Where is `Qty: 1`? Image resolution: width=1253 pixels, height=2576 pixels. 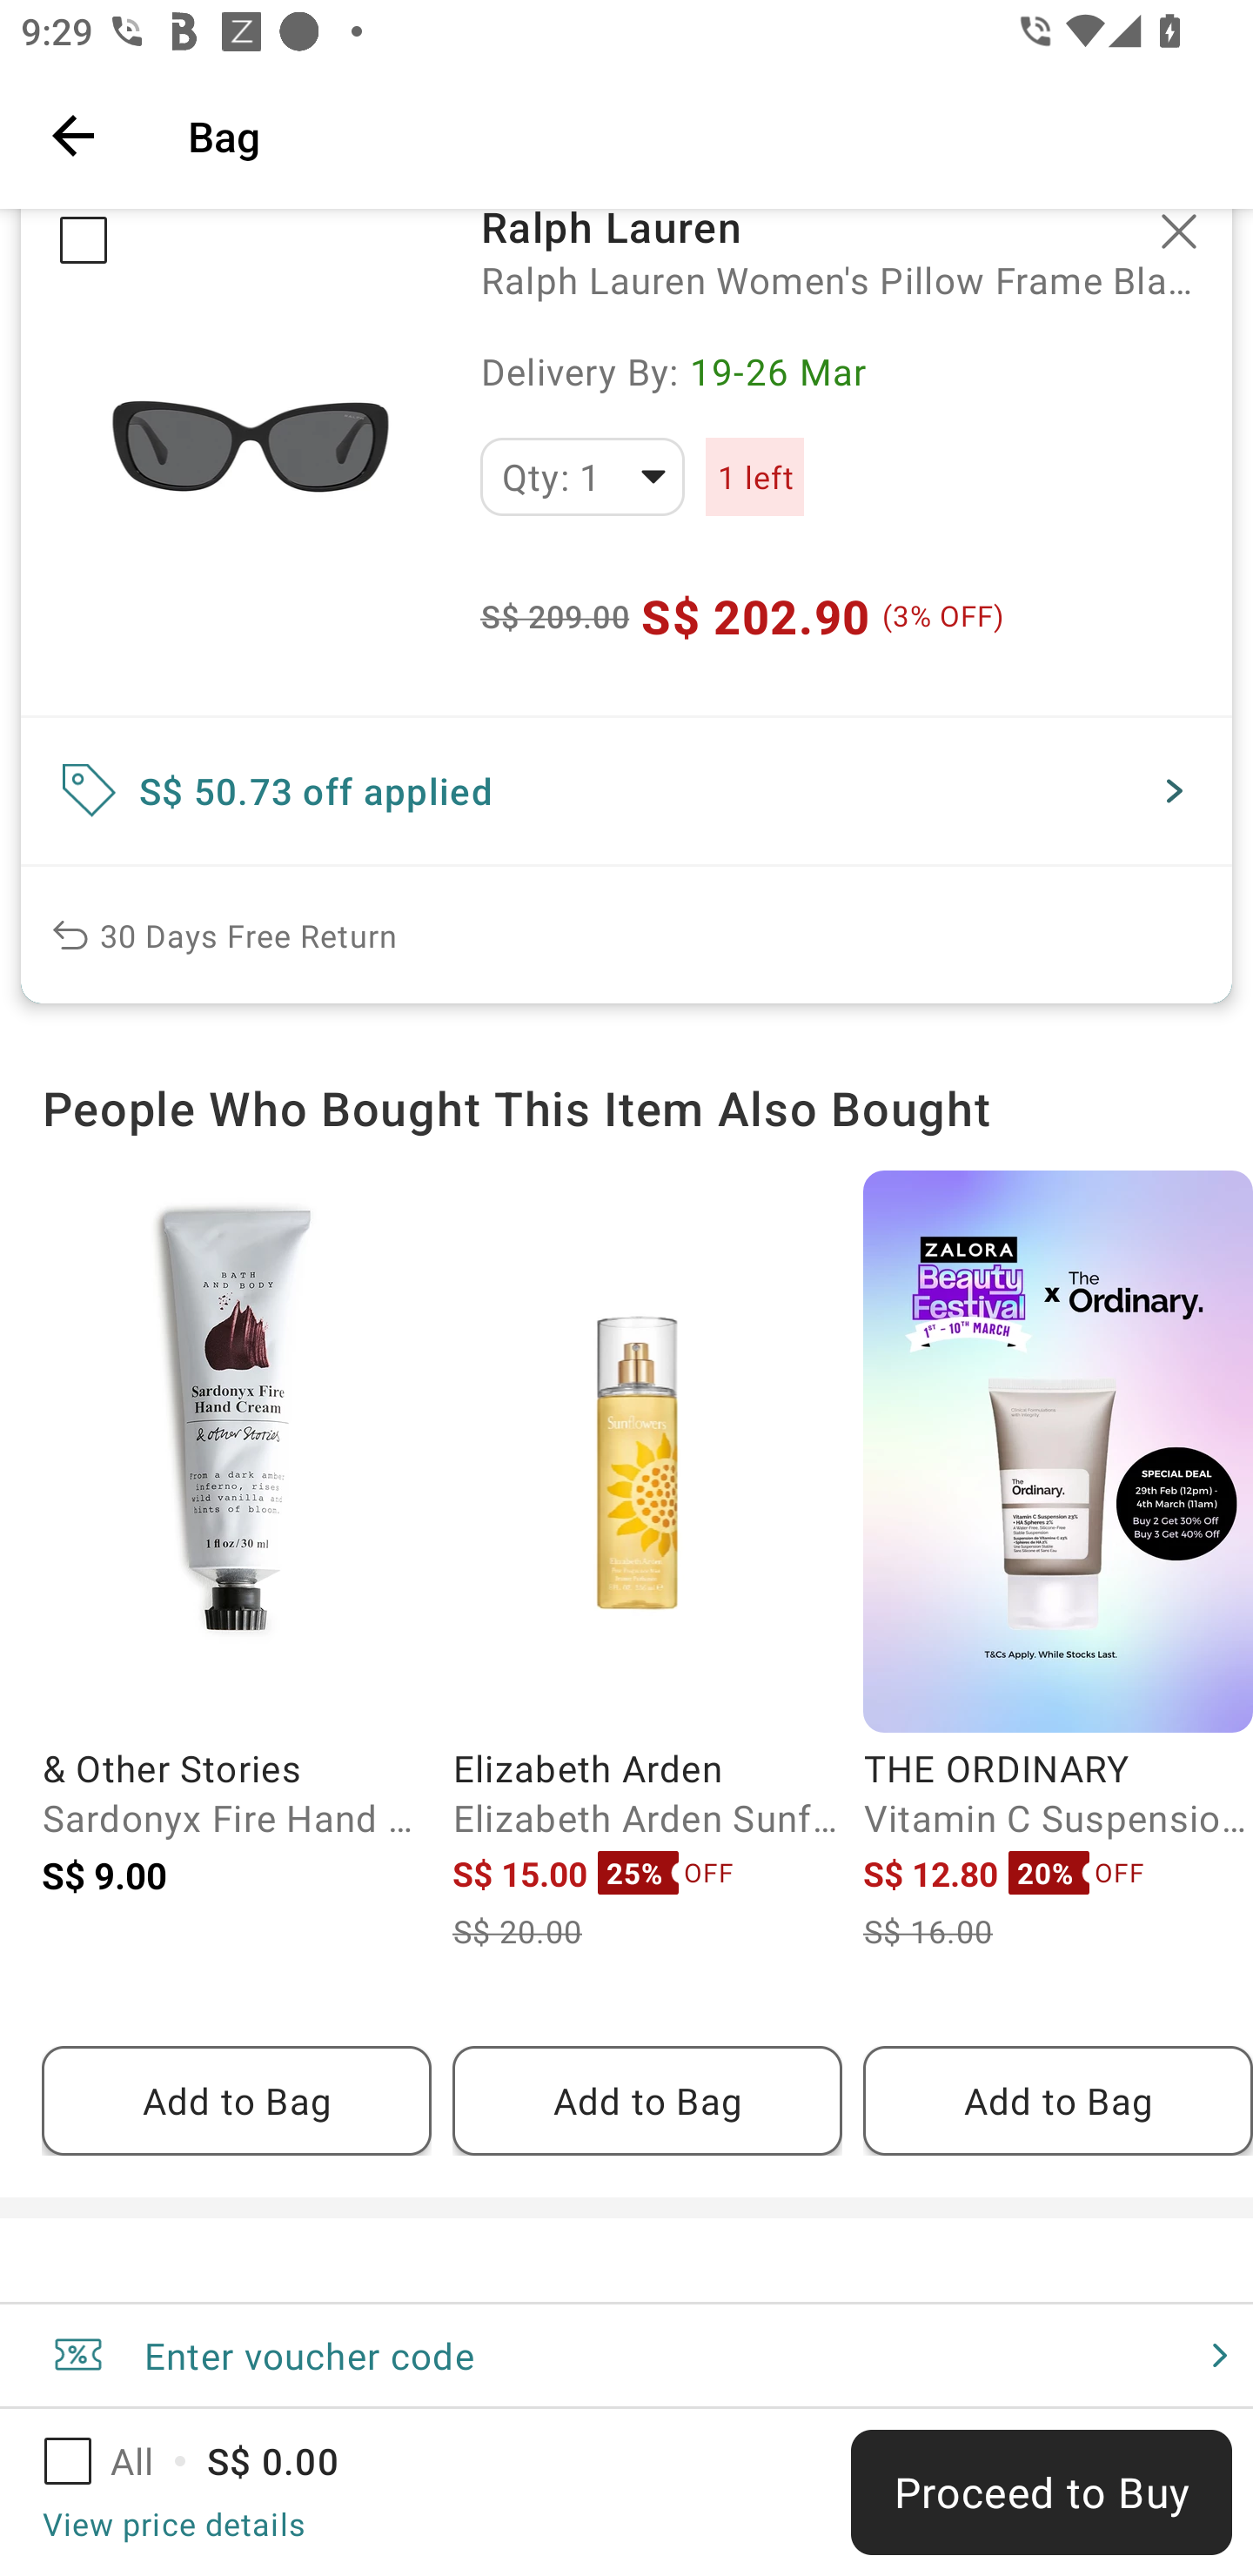
Qty: 1 is located at coordinates (582, 477).